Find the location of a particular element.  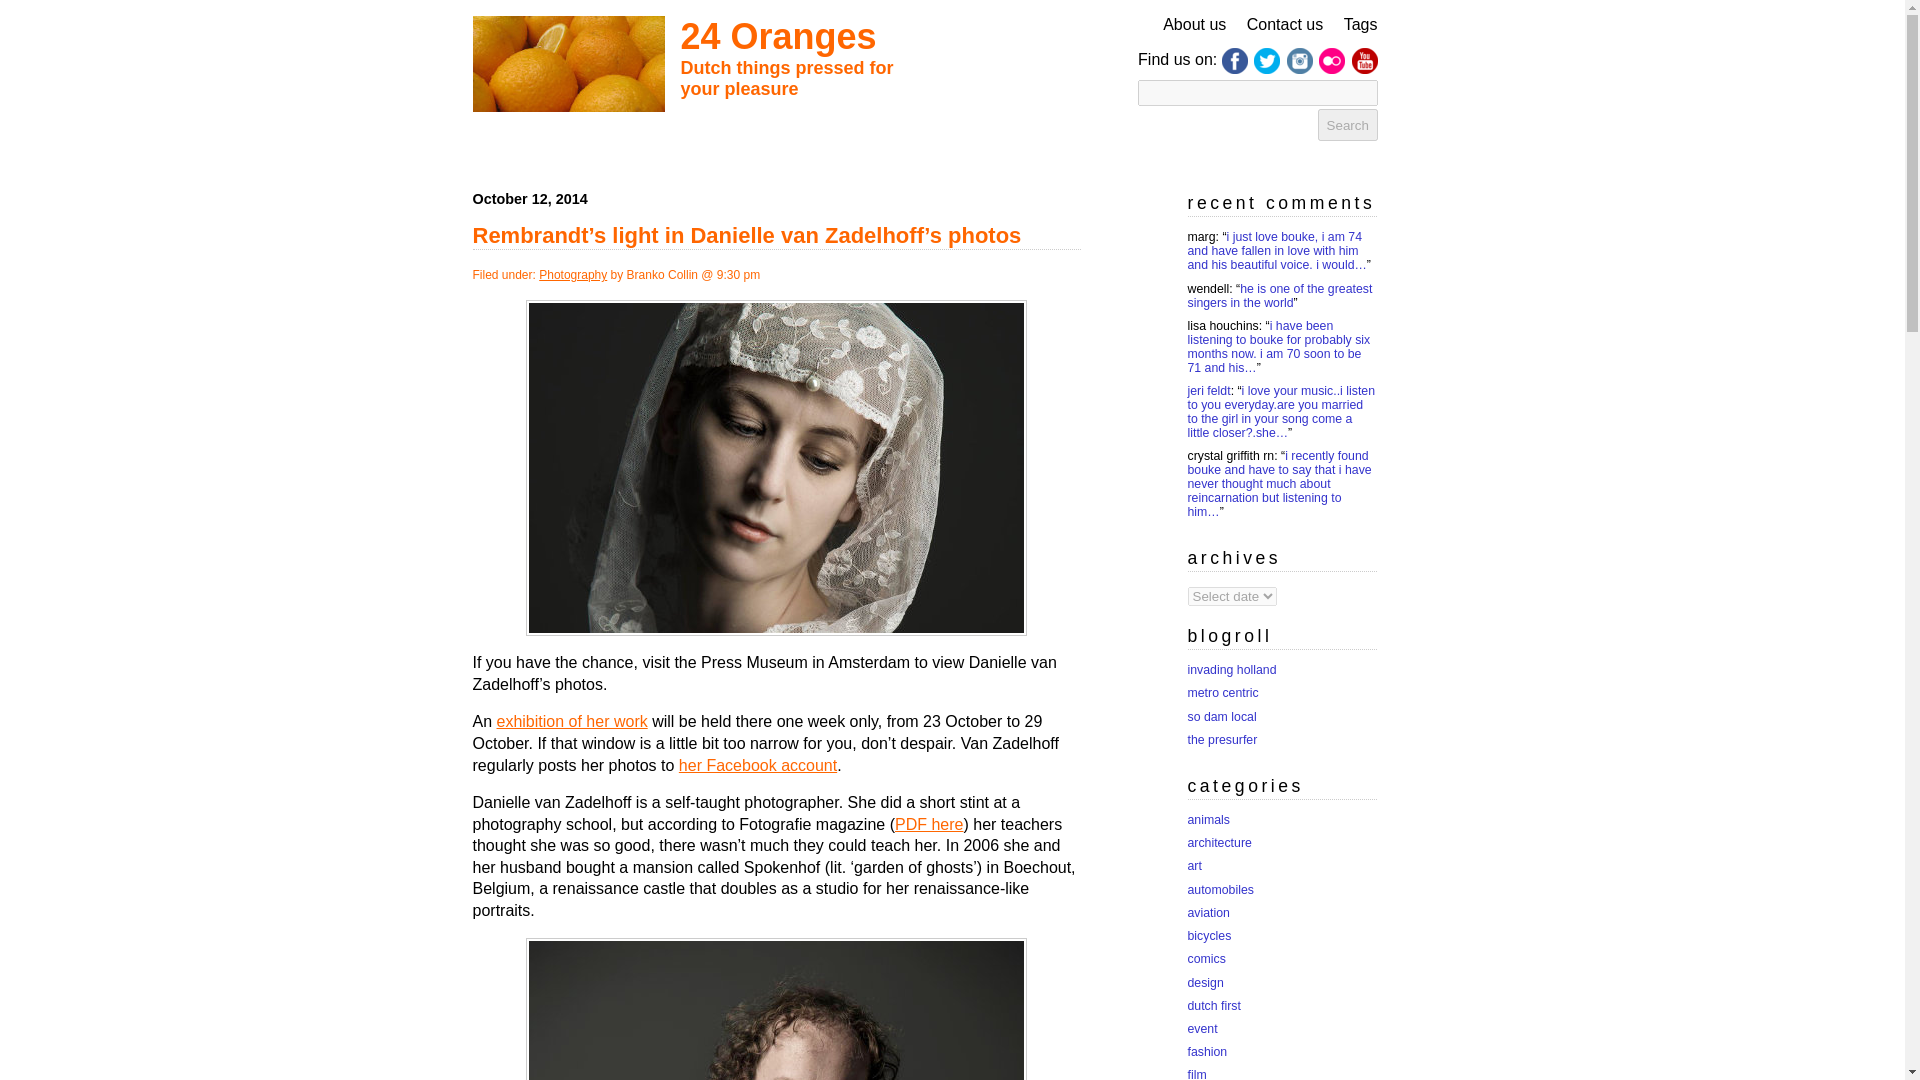

PDF here is located at coordinates (928, 824).